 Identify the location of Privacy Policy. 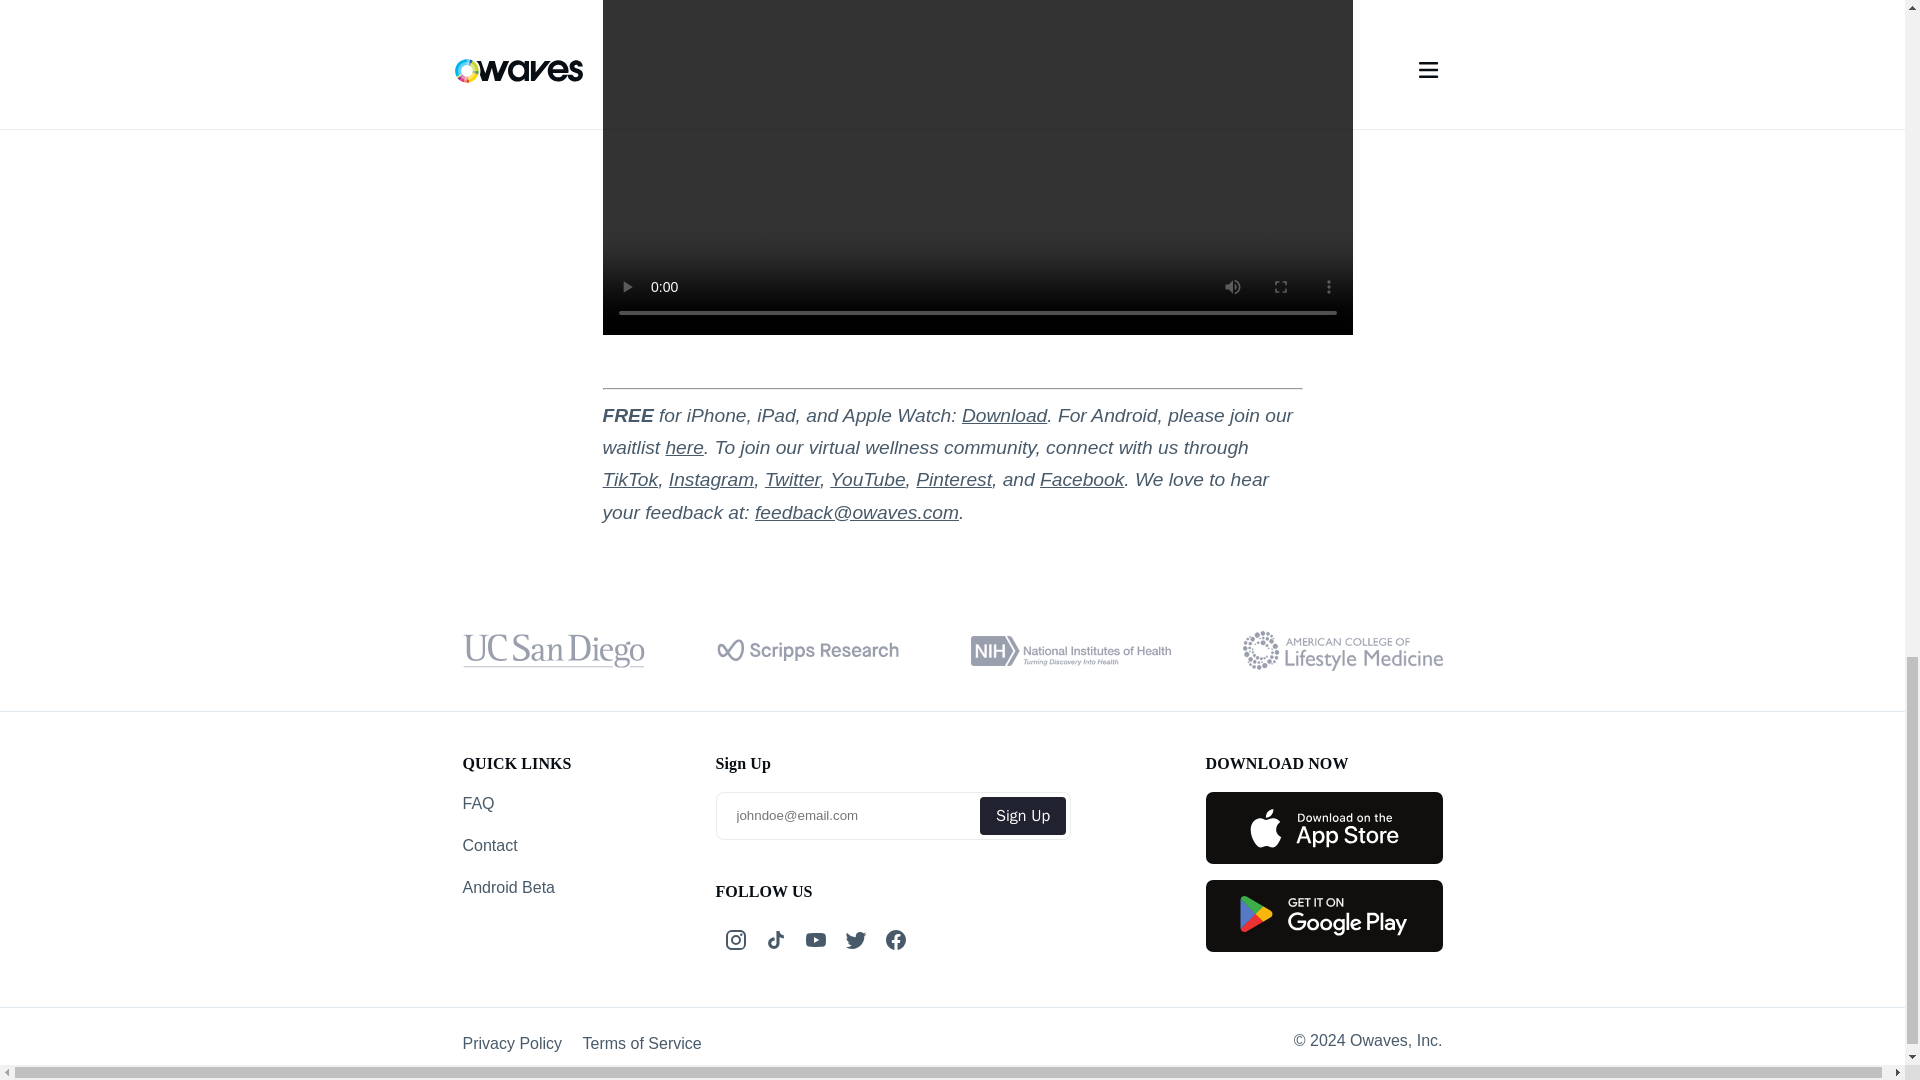
(512, 1042).